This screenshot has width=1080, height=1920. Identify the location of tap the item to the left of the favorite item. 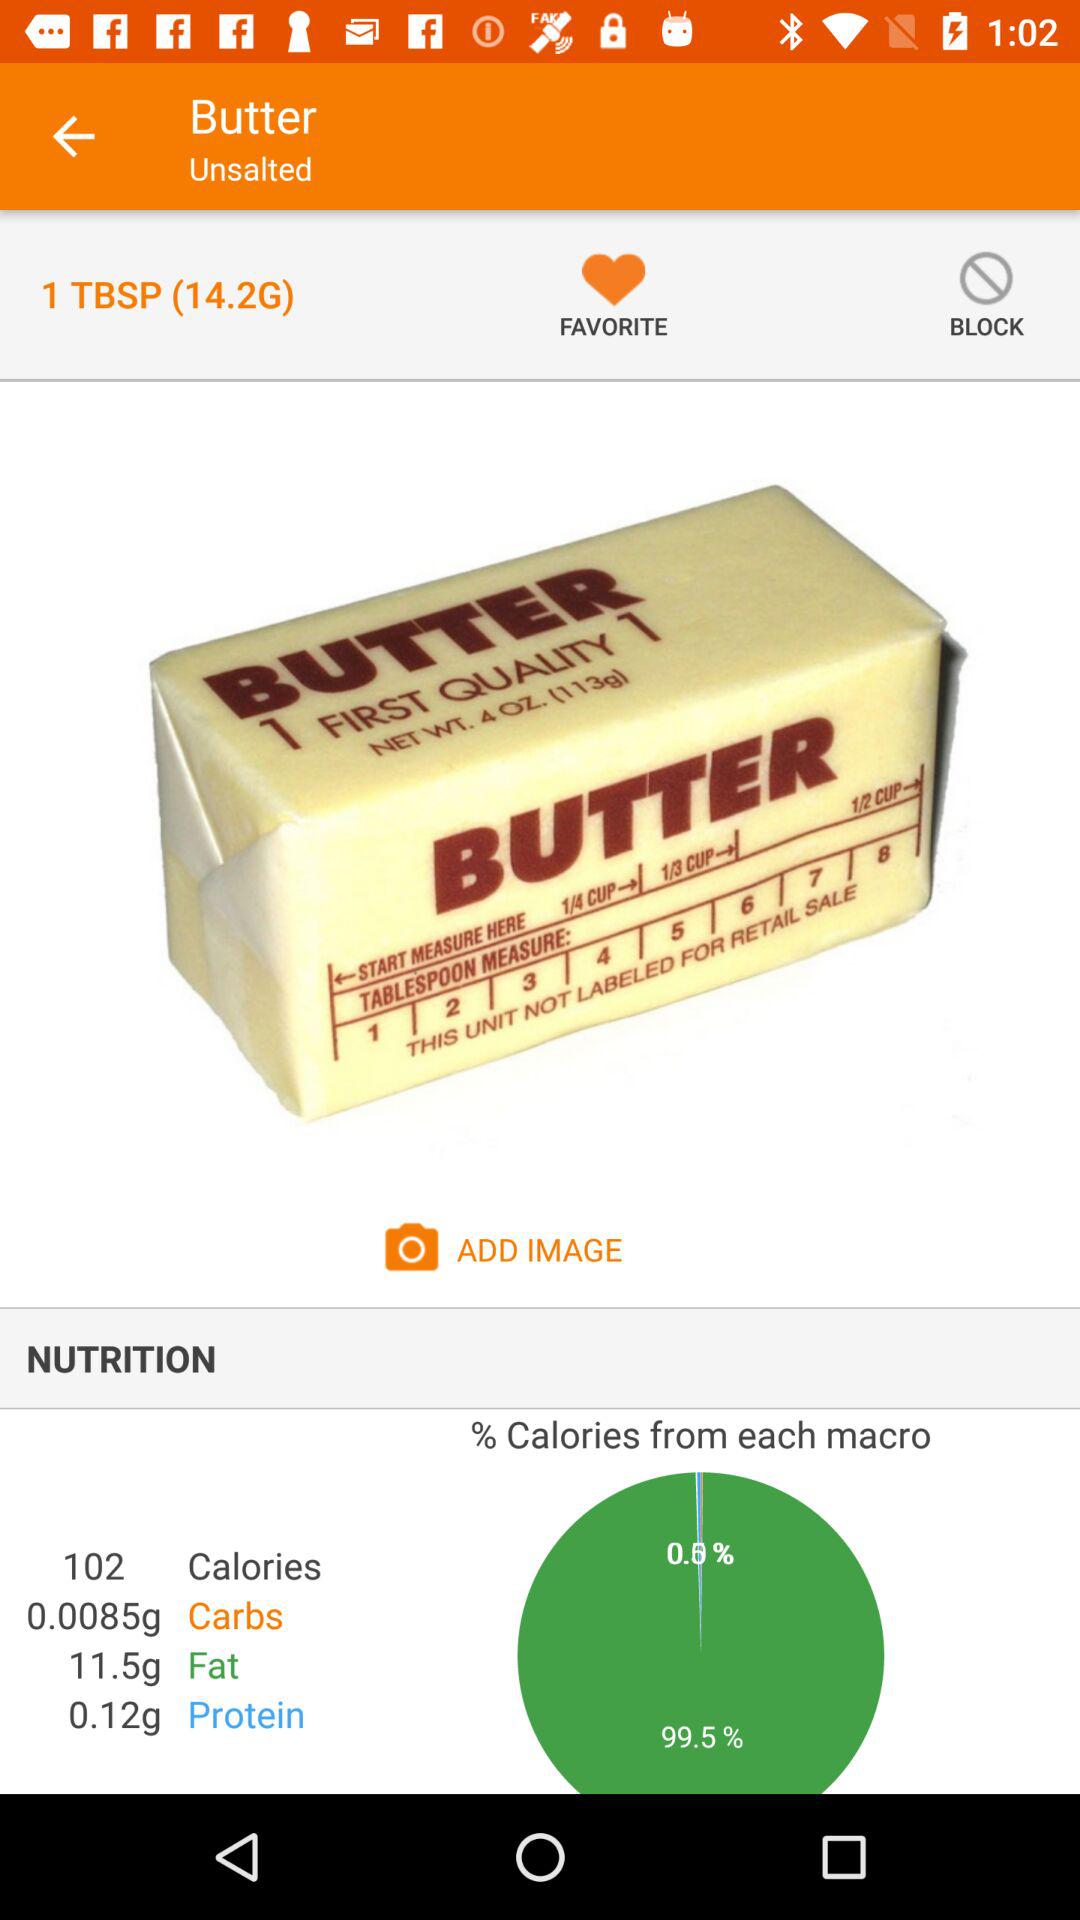
(167, 294).